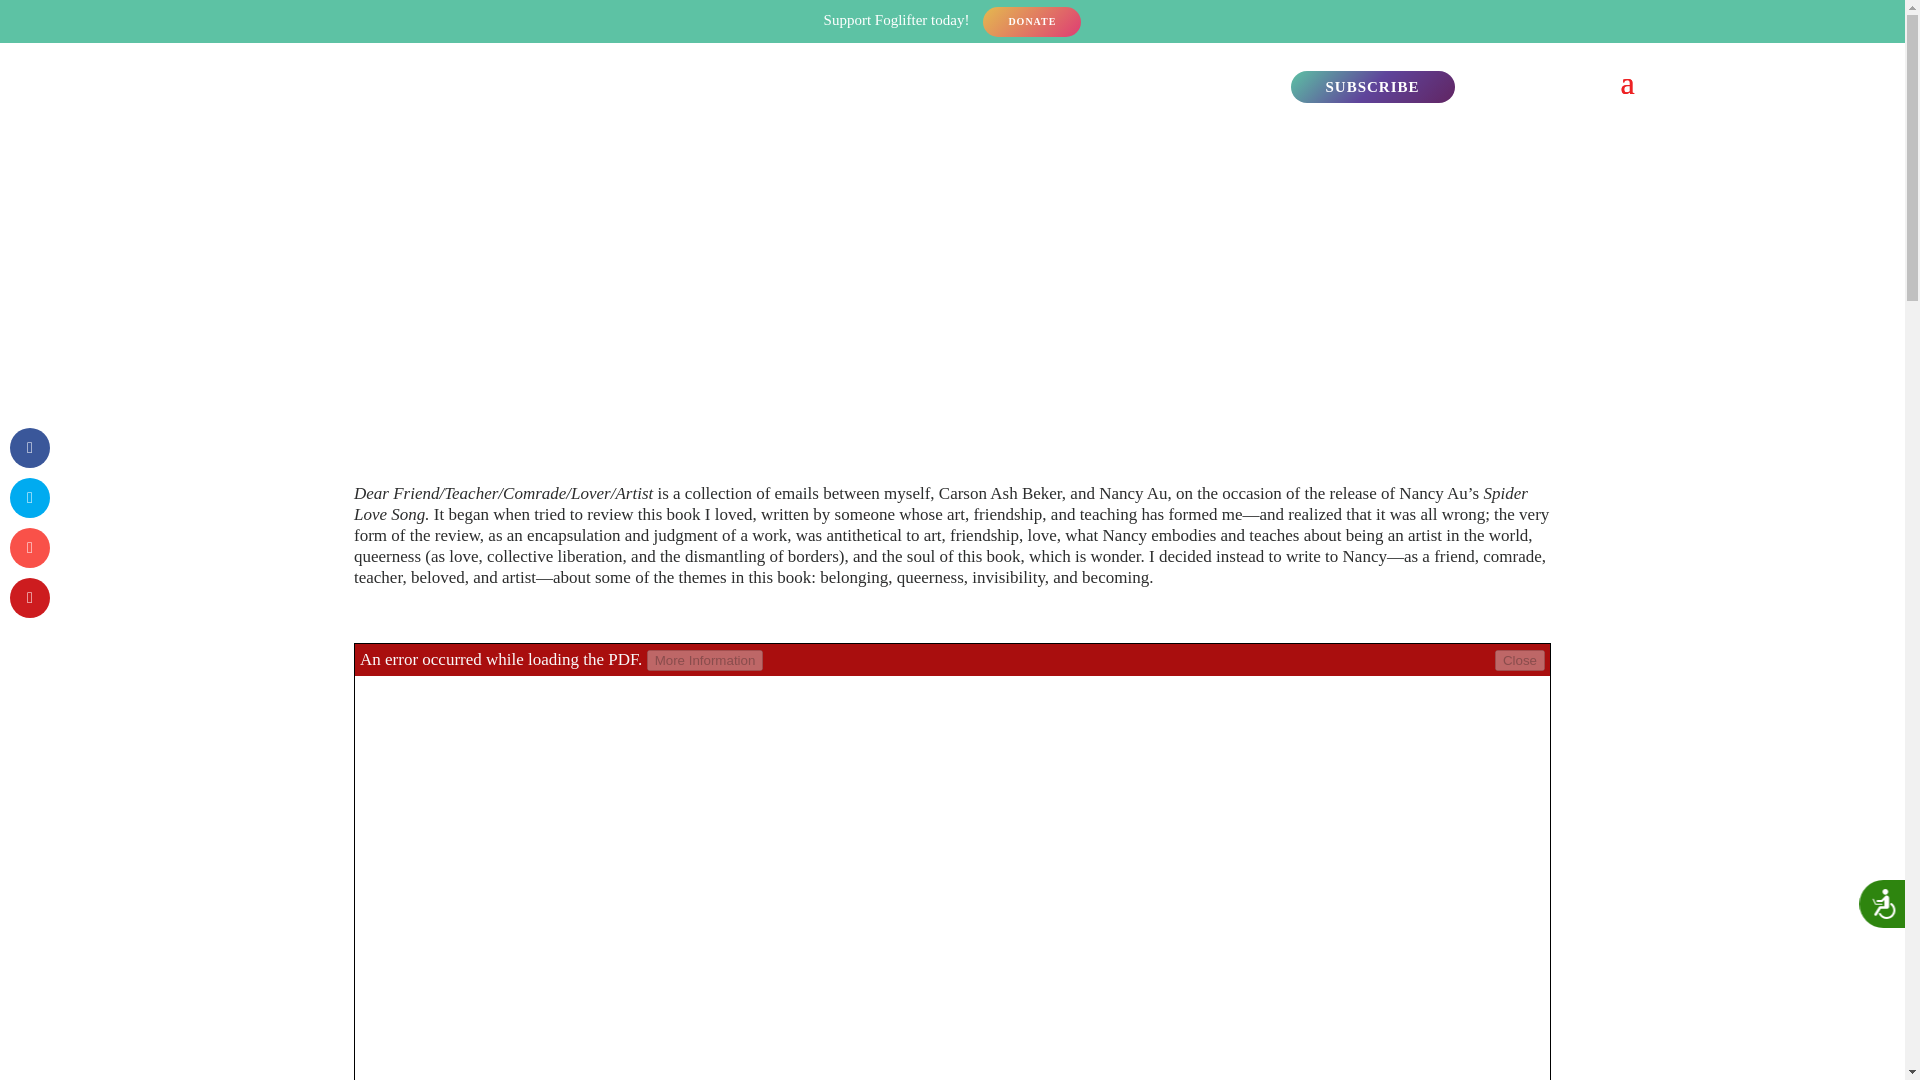  I want to click on DONATE, so click(1032, 21).